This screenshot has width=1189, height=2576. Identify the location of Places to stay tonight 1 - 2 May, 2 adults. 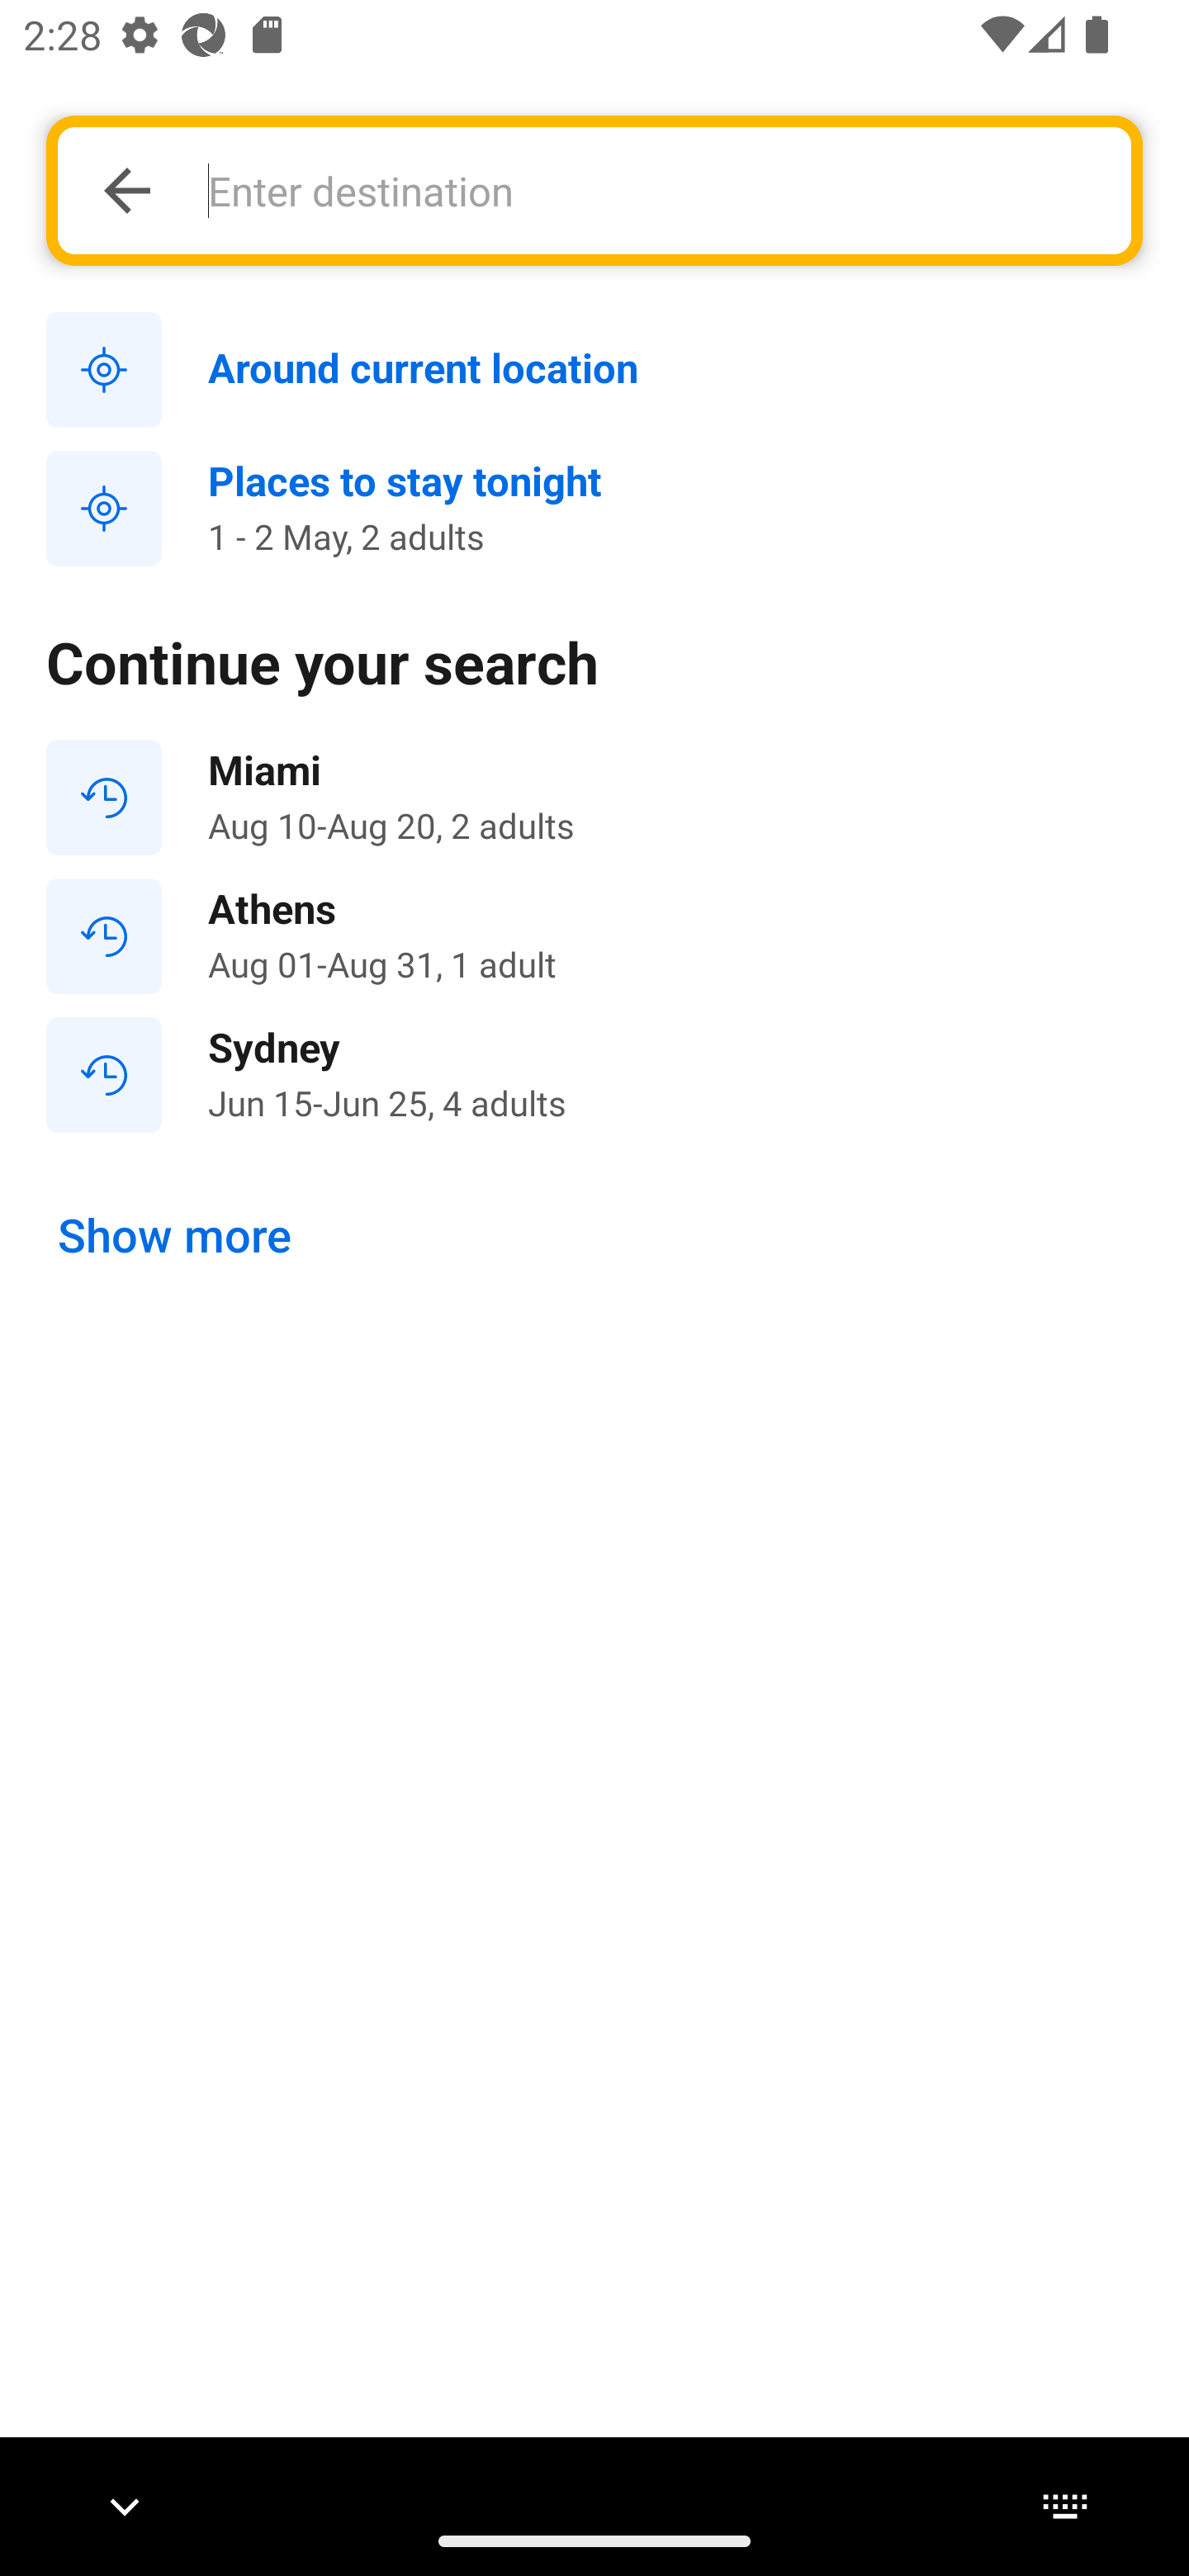
(594, 509).